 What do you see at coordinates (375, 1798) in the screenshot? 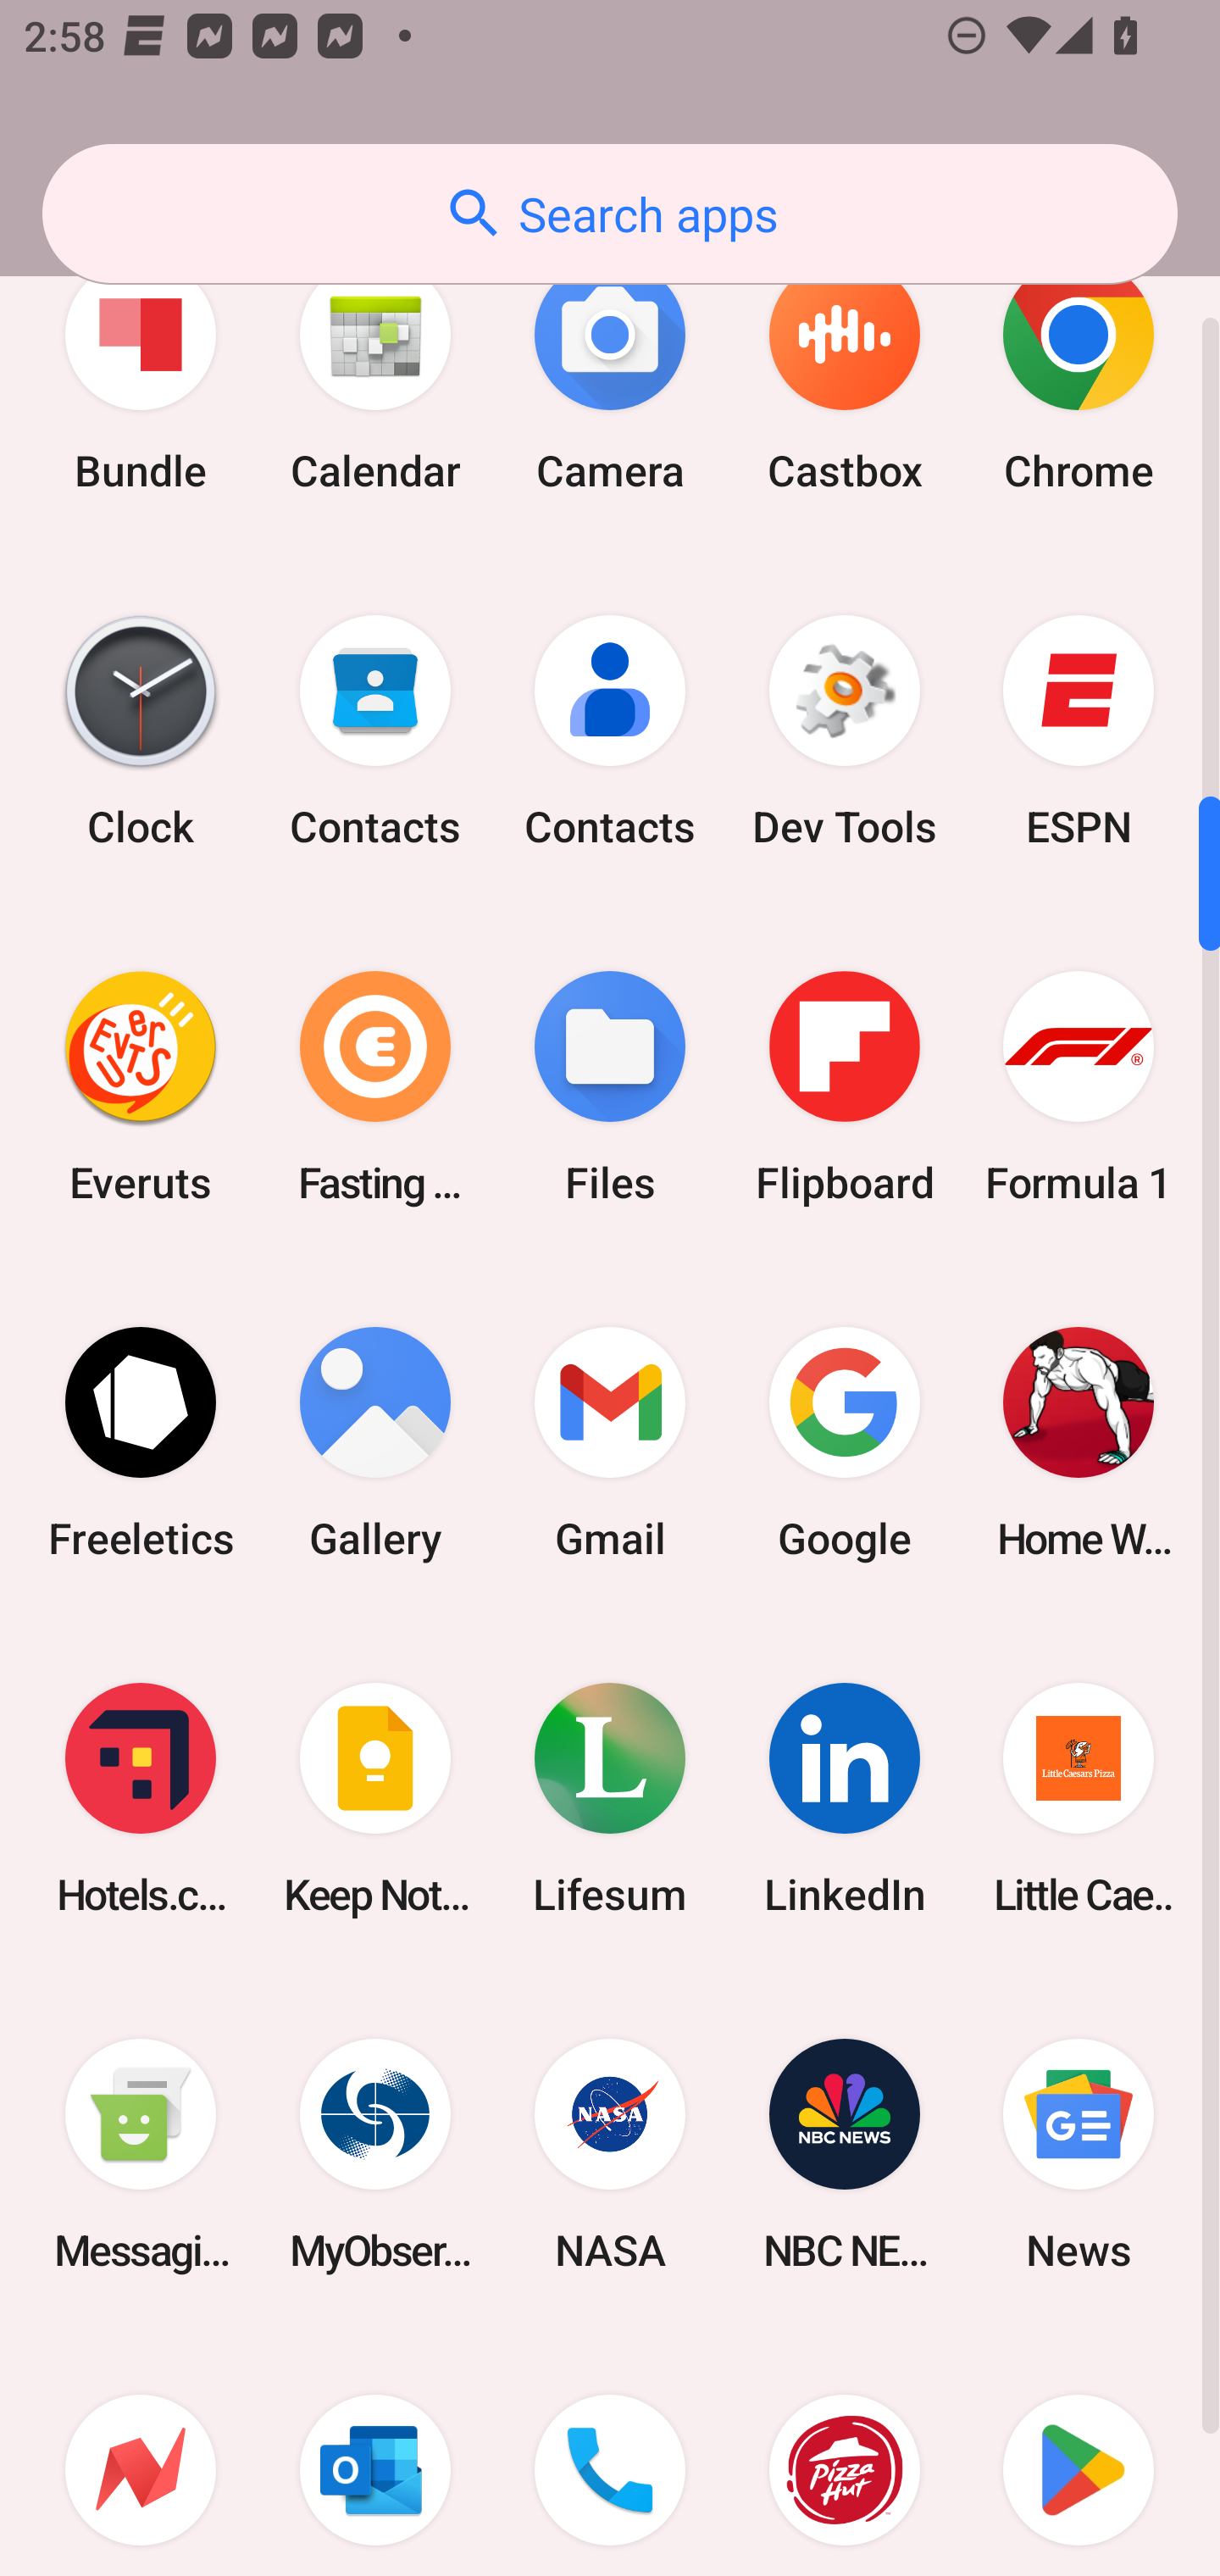
I see `Keep Notes` at bounding box center [375, 1798].